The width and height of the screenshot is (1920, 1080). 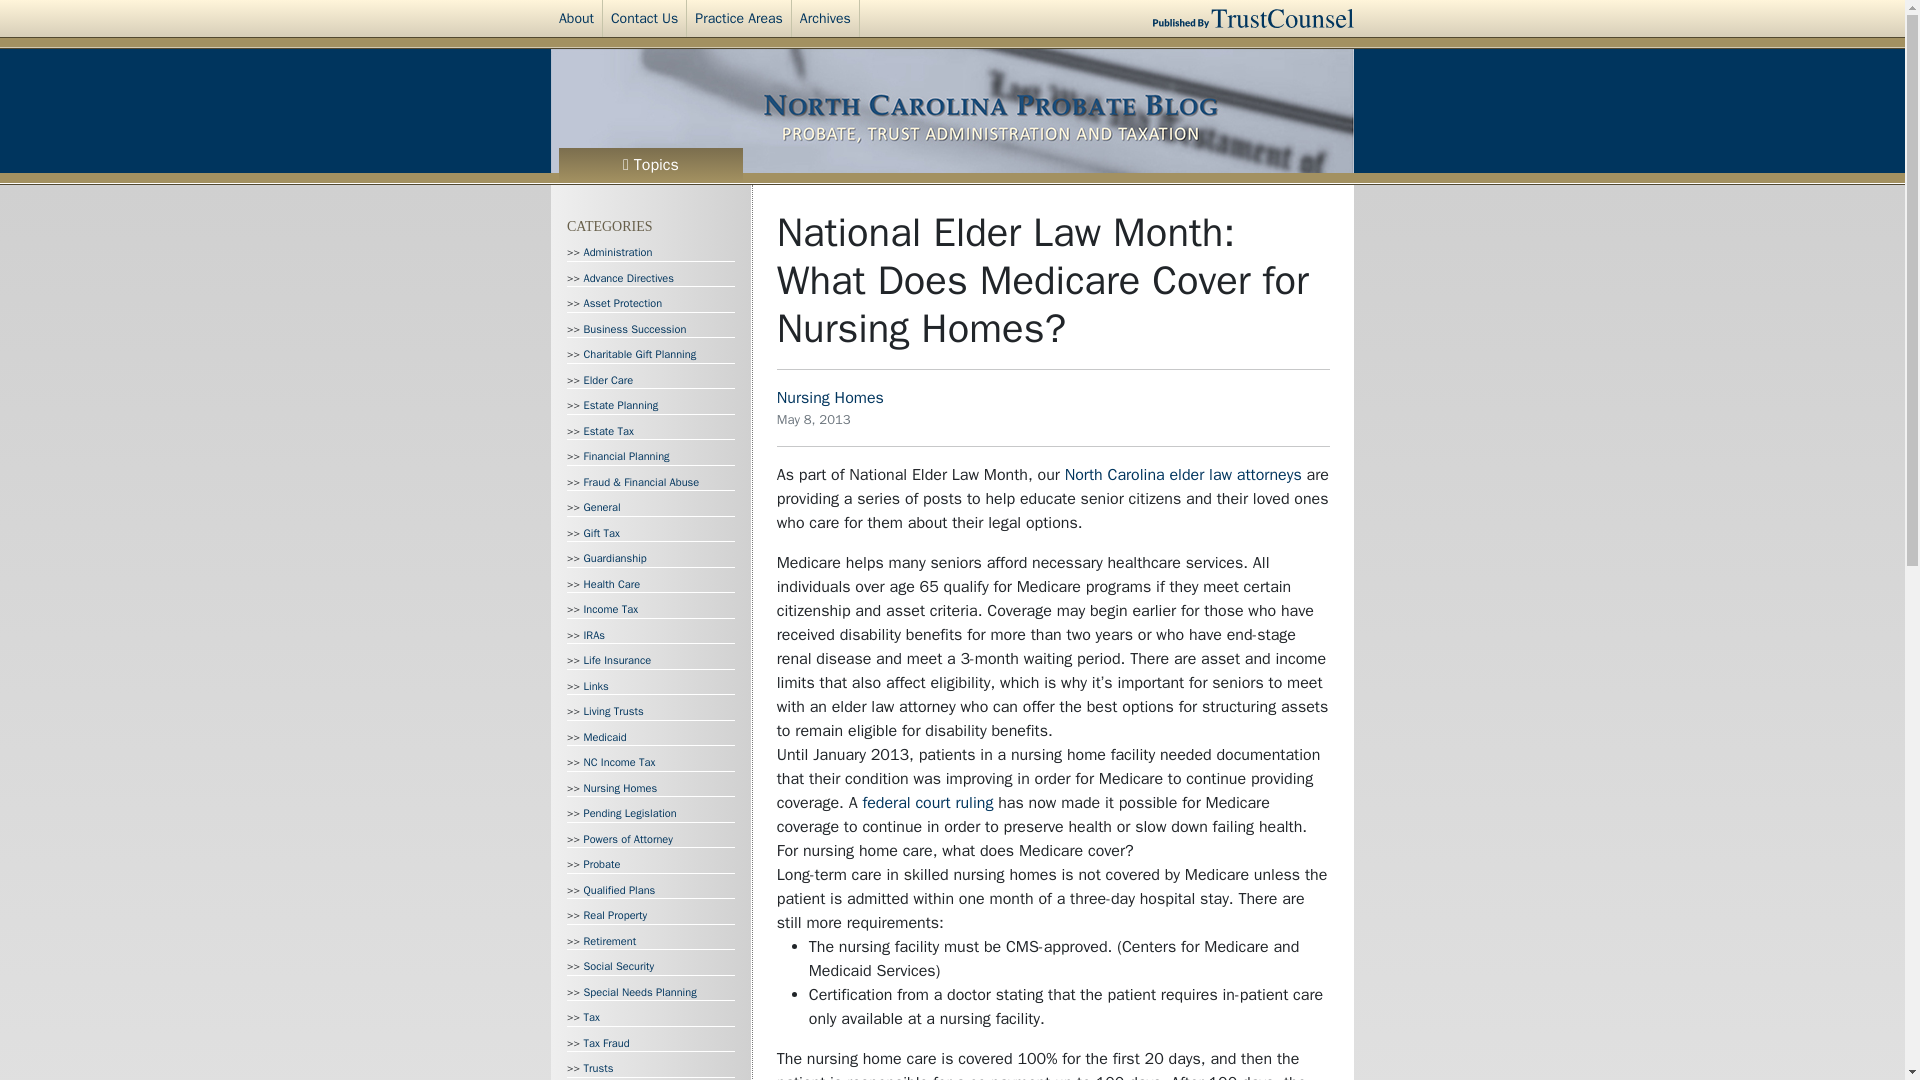 I want to click on IRAs, so click(x=594, y=634).